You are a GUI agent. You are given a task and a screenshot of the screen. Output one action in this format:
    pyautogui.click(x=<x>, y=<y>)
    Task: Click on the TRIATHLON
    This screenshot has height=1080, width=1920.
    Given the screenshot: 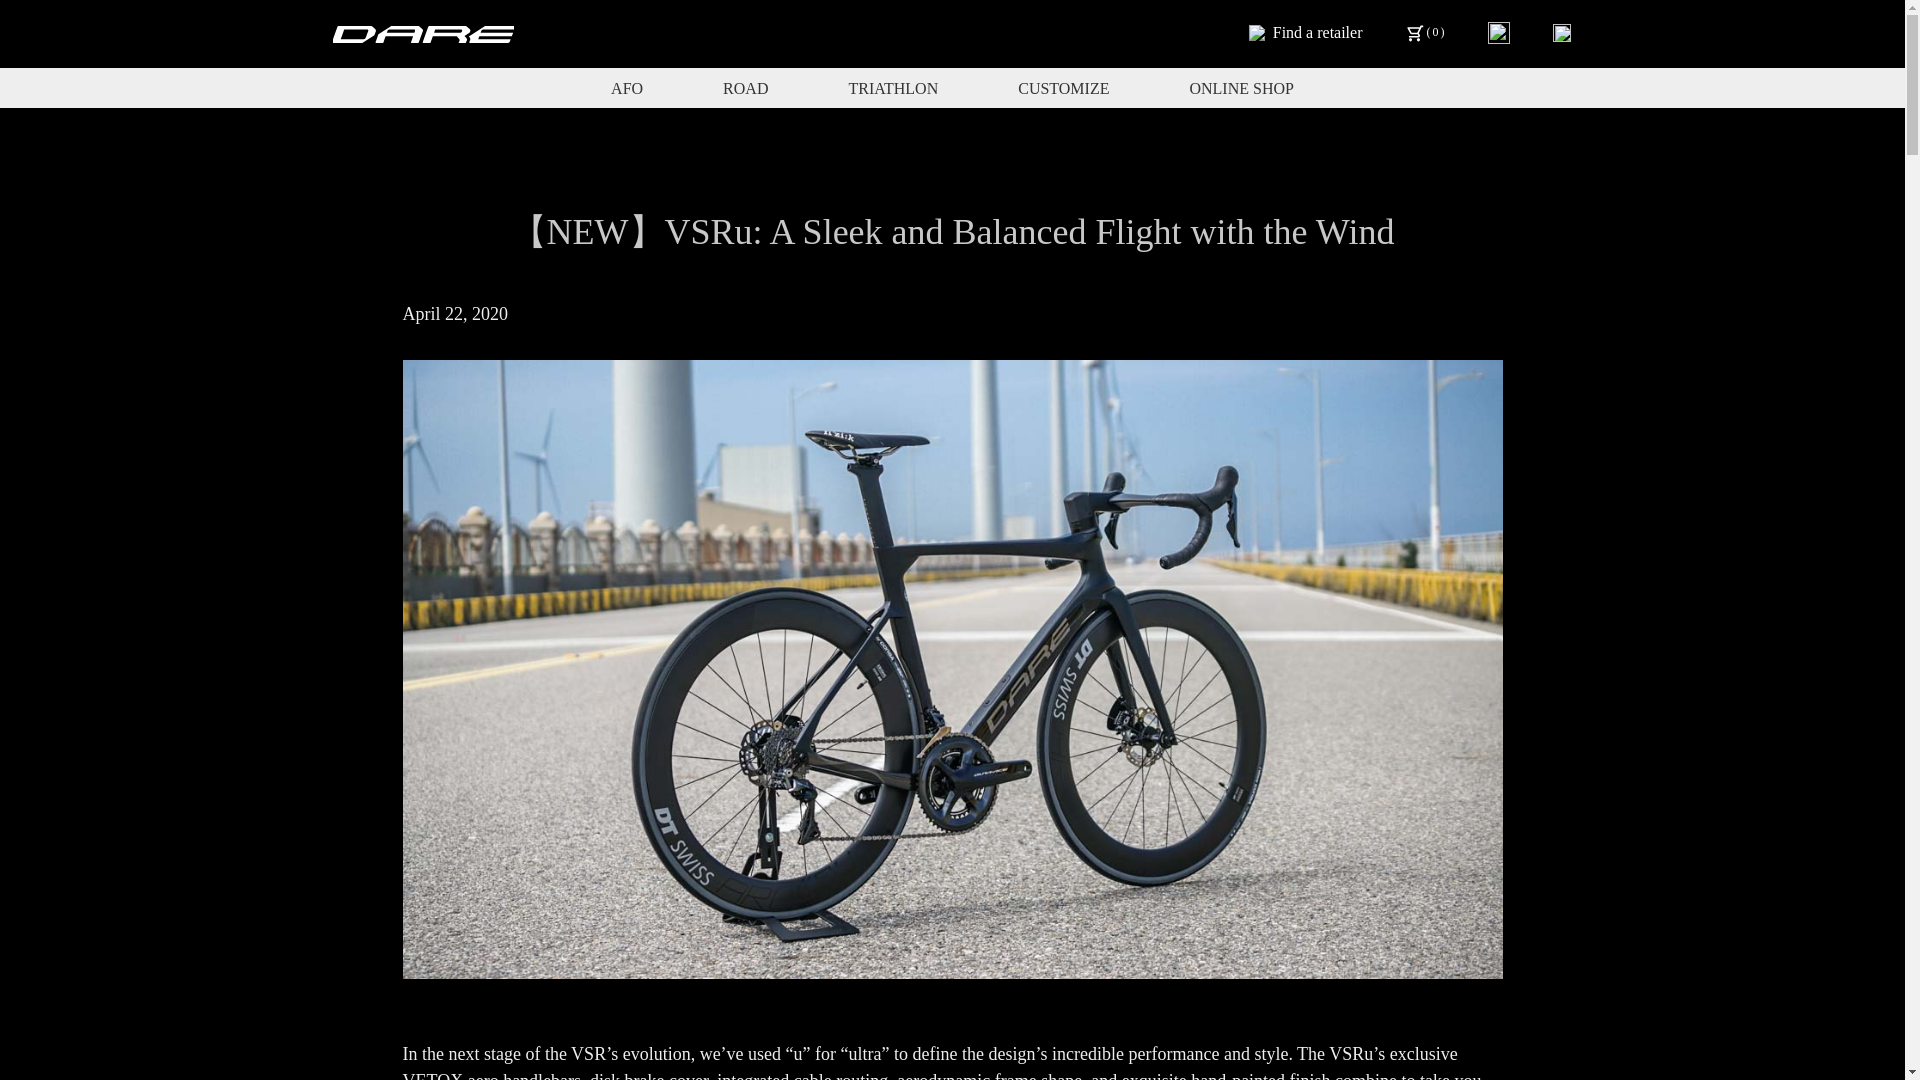 What is the action you would take?
    pyautogui.click(x=893, y=88)
    